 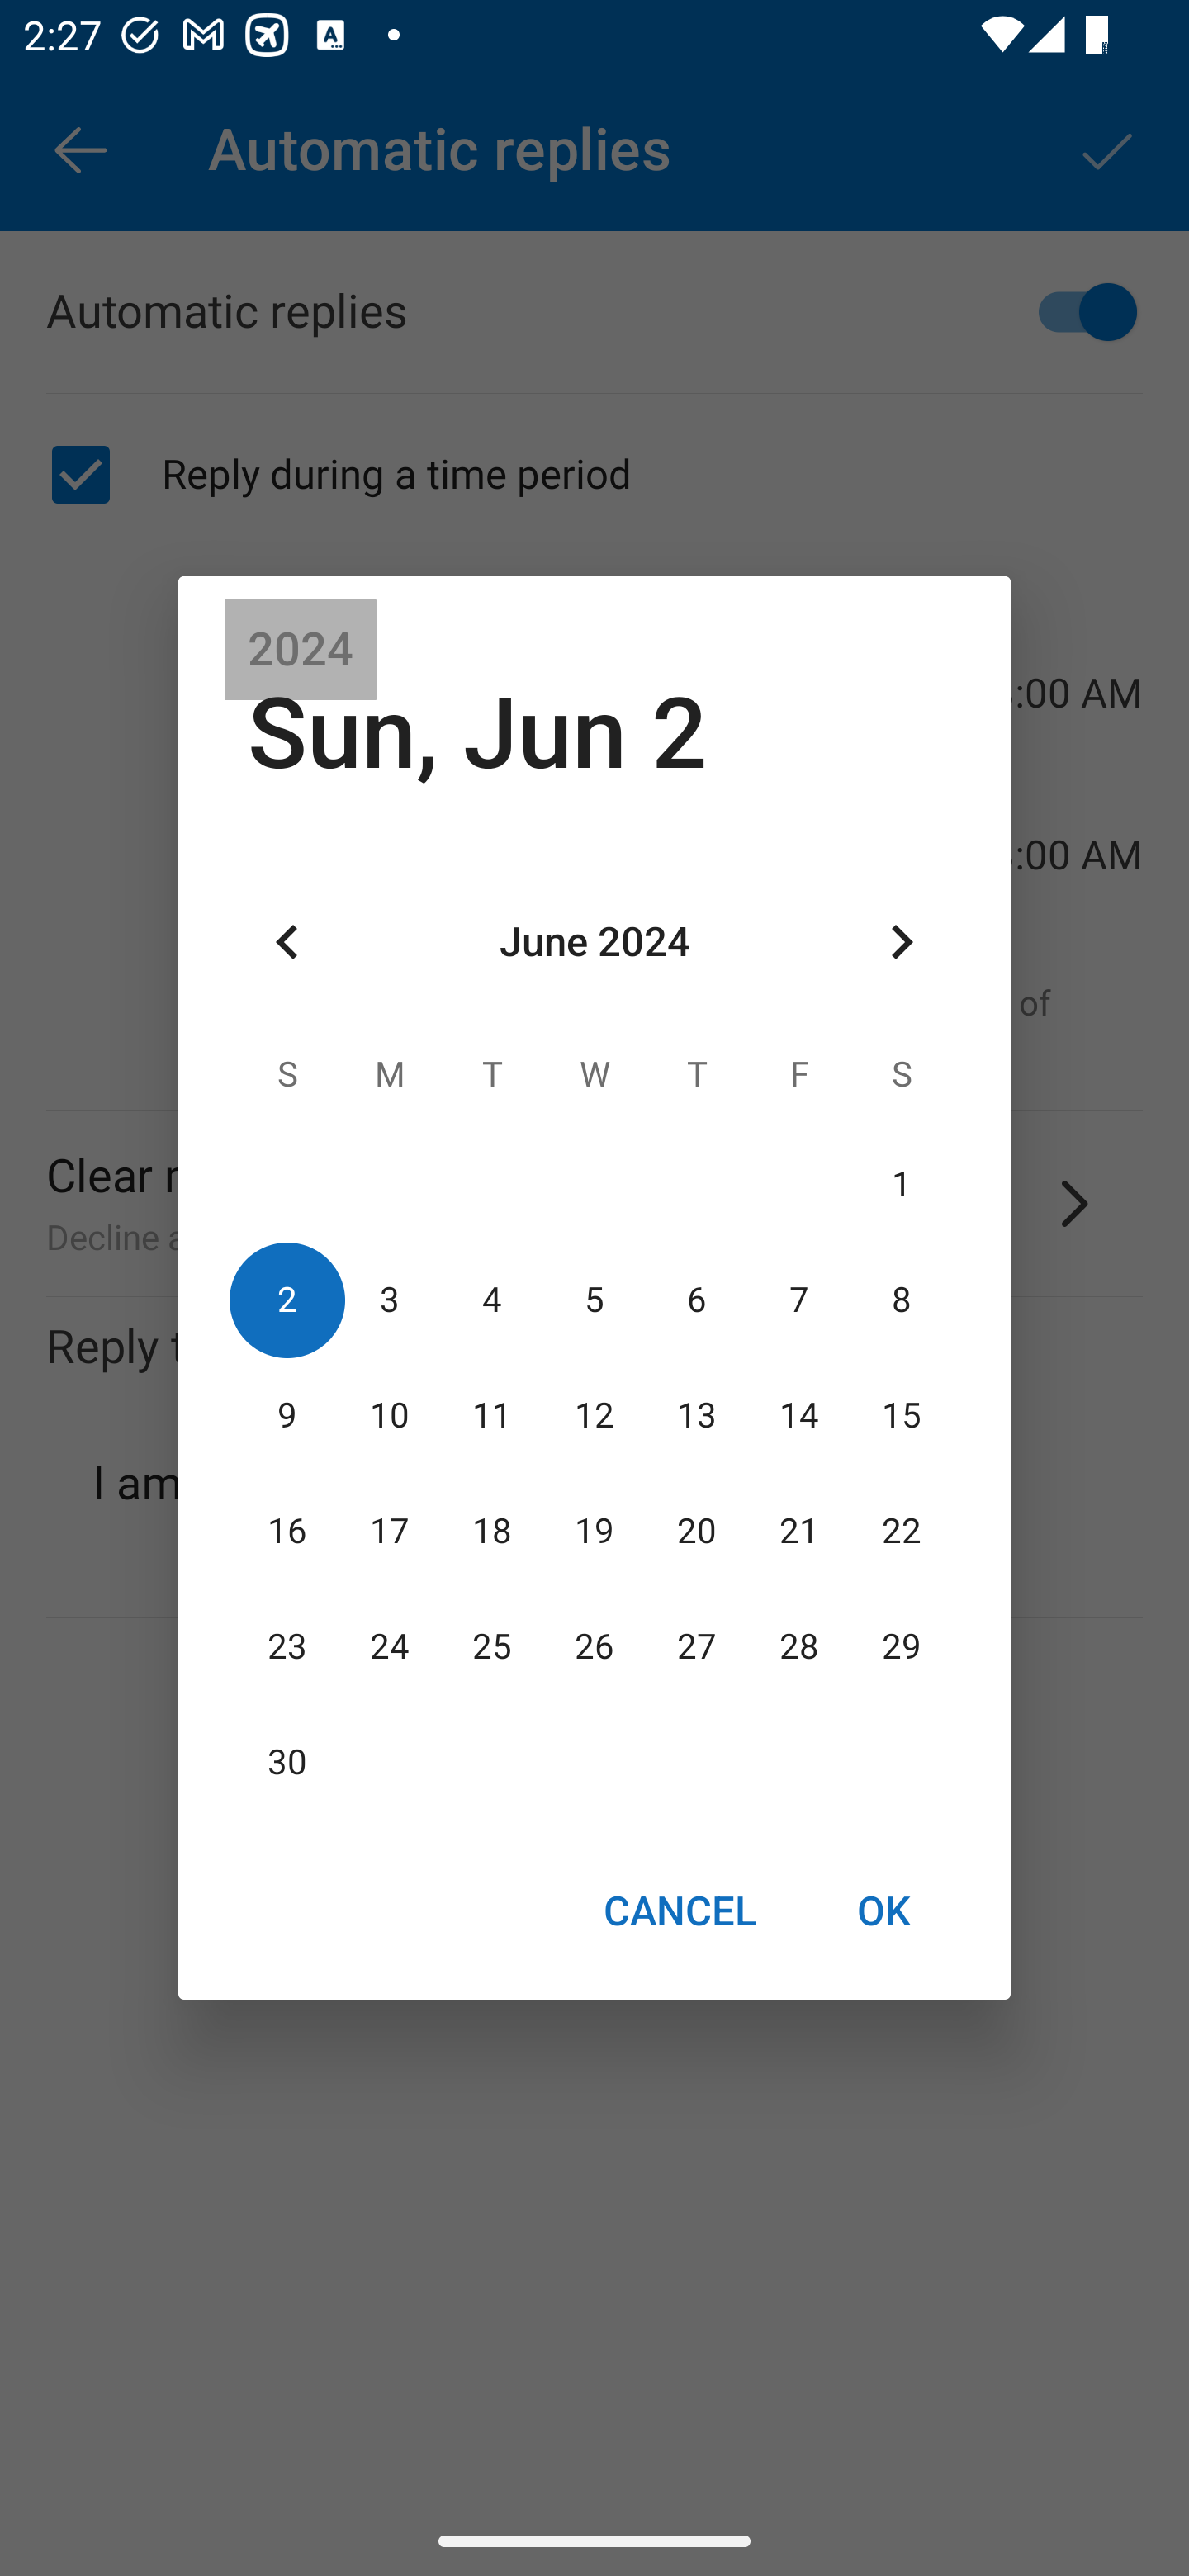 I want to click on 29 29 June 2024, so click(x=901, y=1647).